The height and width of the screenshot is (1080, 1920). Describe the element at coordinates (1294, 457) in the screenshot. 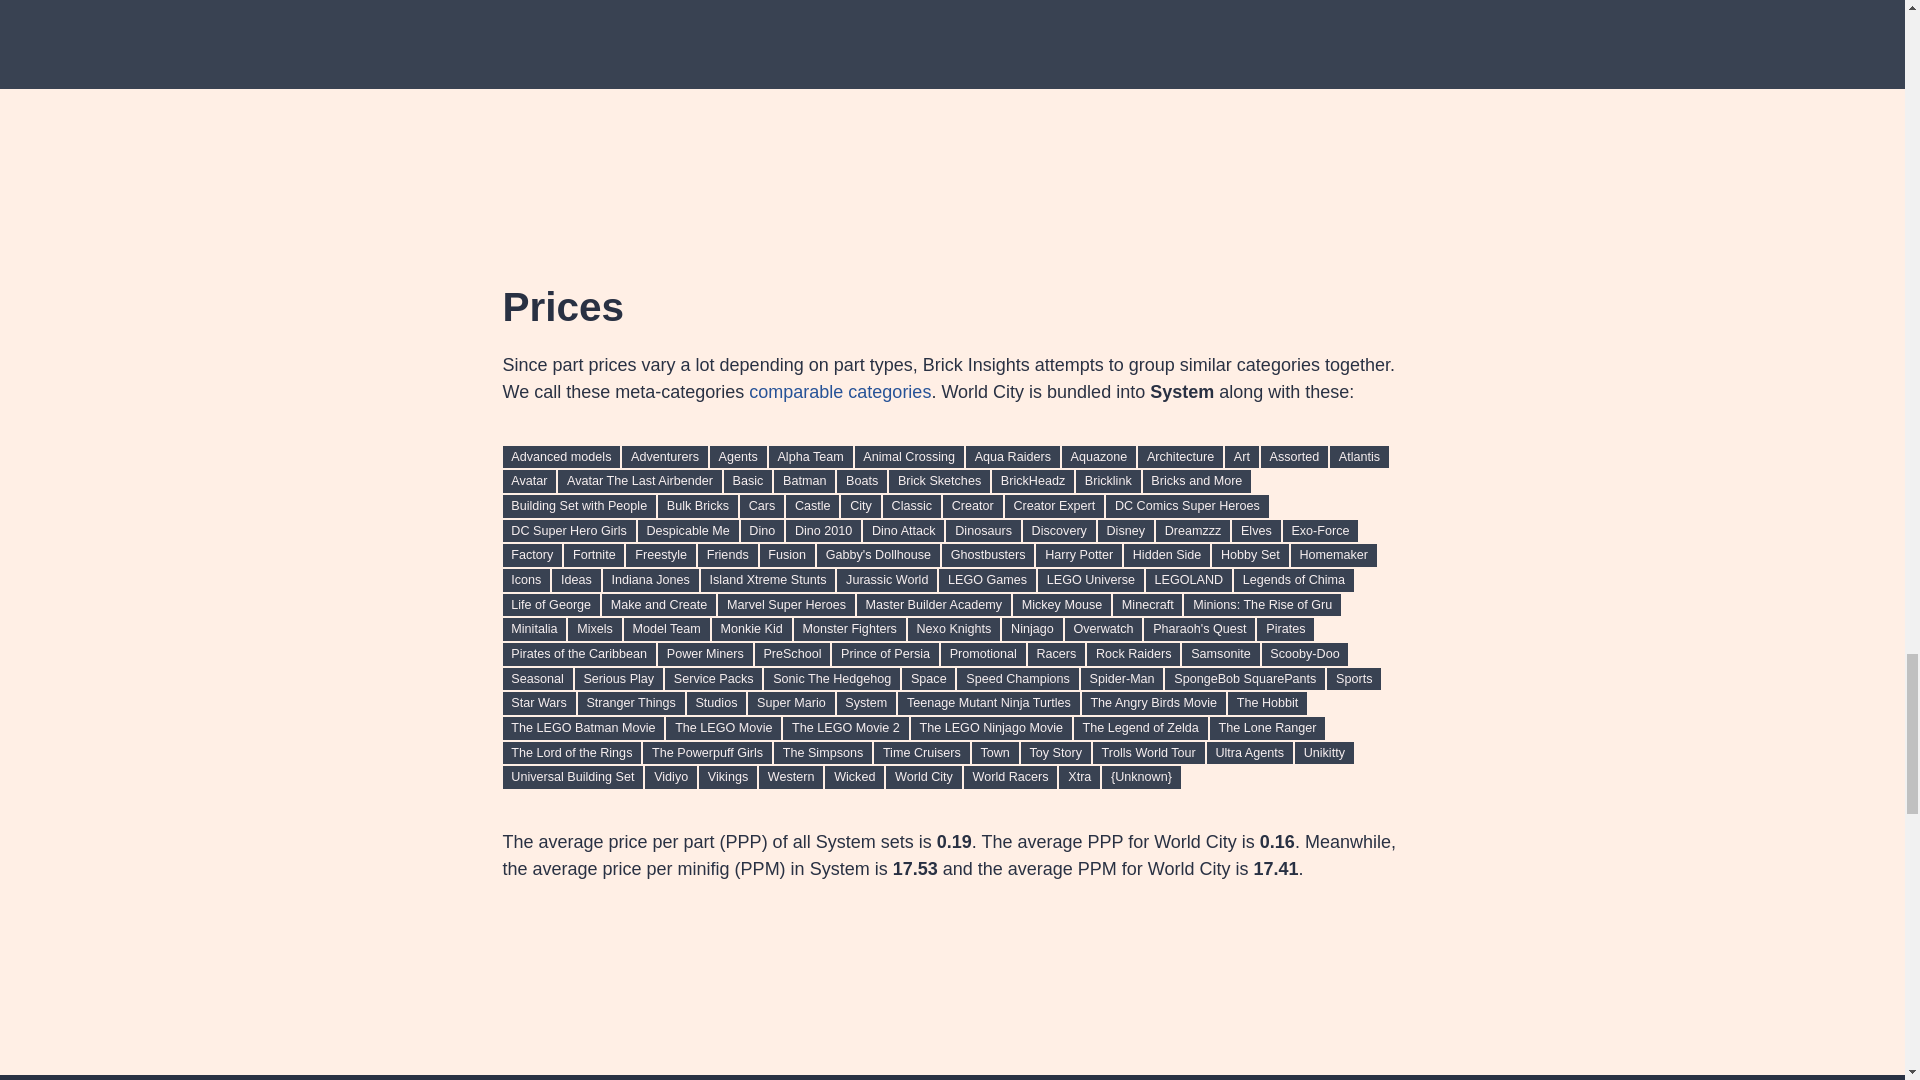

I see `Assorted` at that location.